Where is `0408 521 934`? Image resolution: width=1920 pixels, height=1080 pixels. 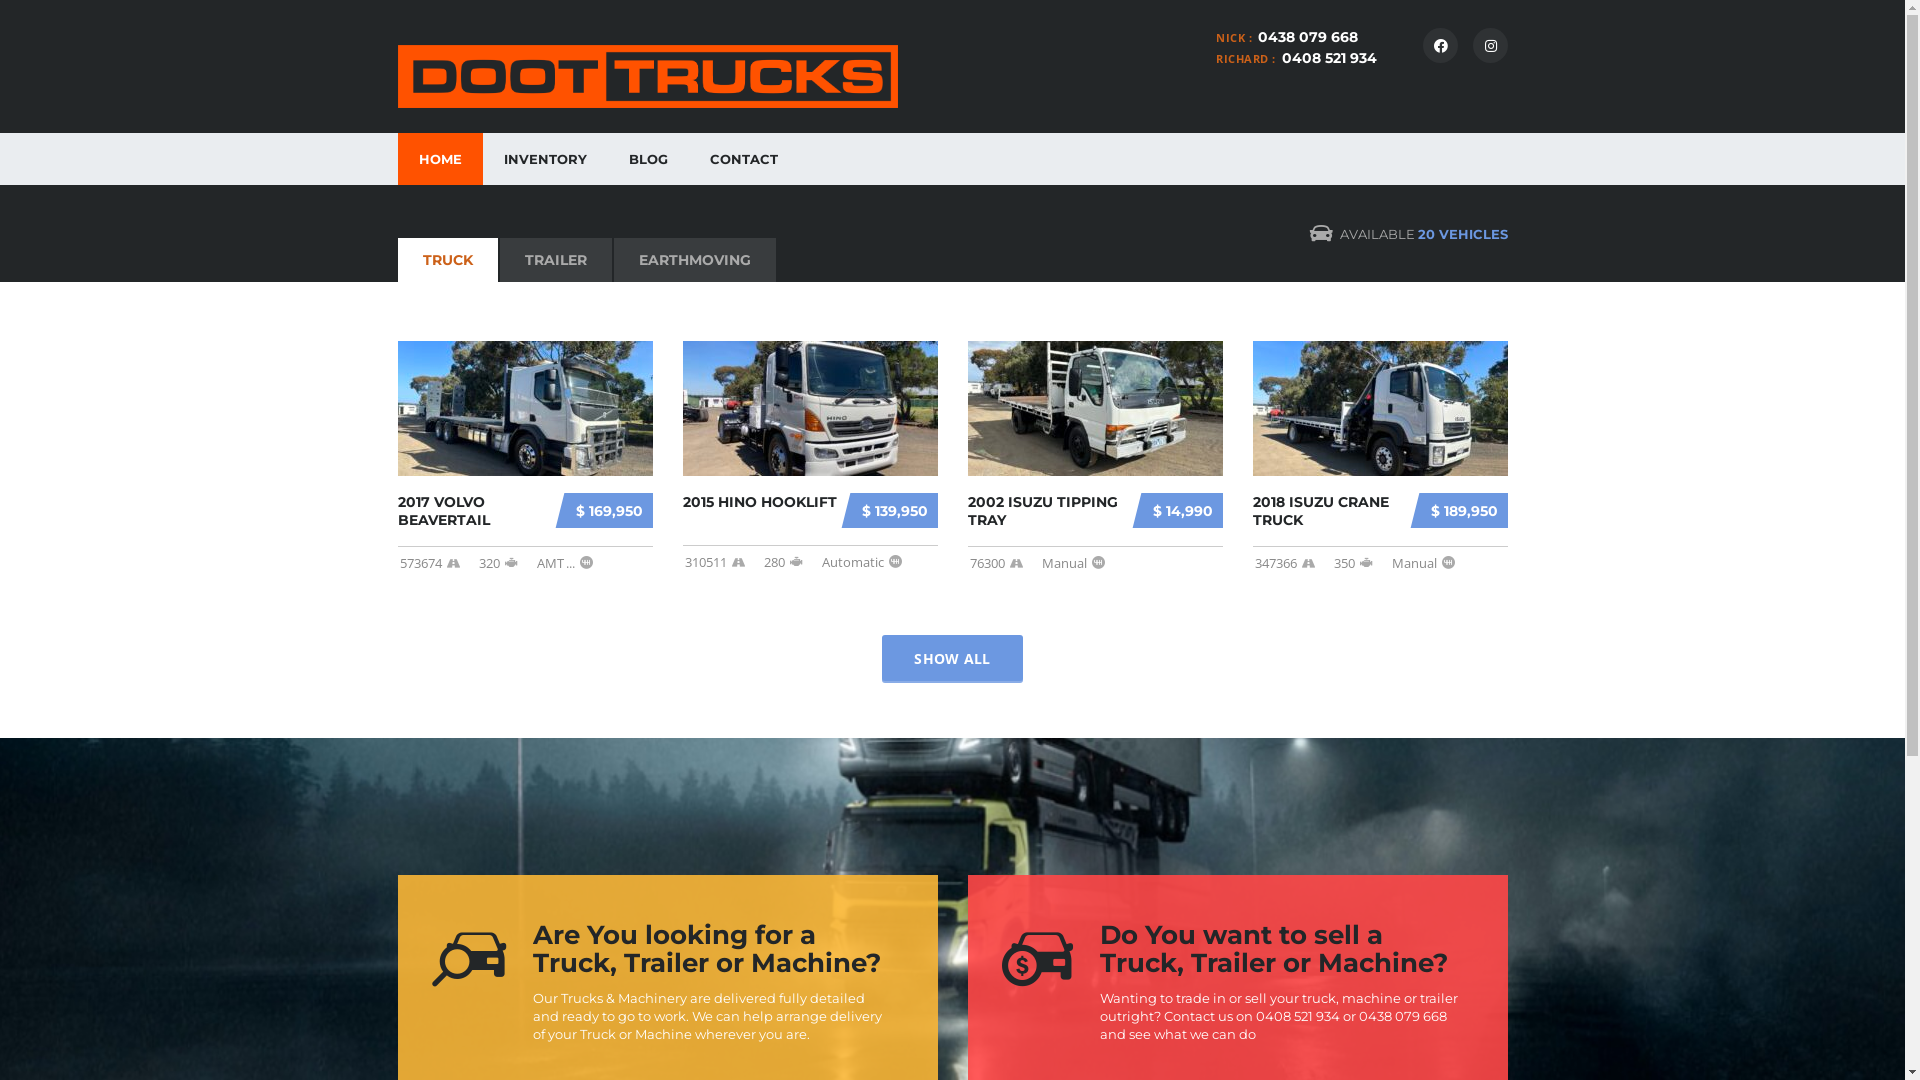
0408 521 934 is located at coordinates (1330, 58).